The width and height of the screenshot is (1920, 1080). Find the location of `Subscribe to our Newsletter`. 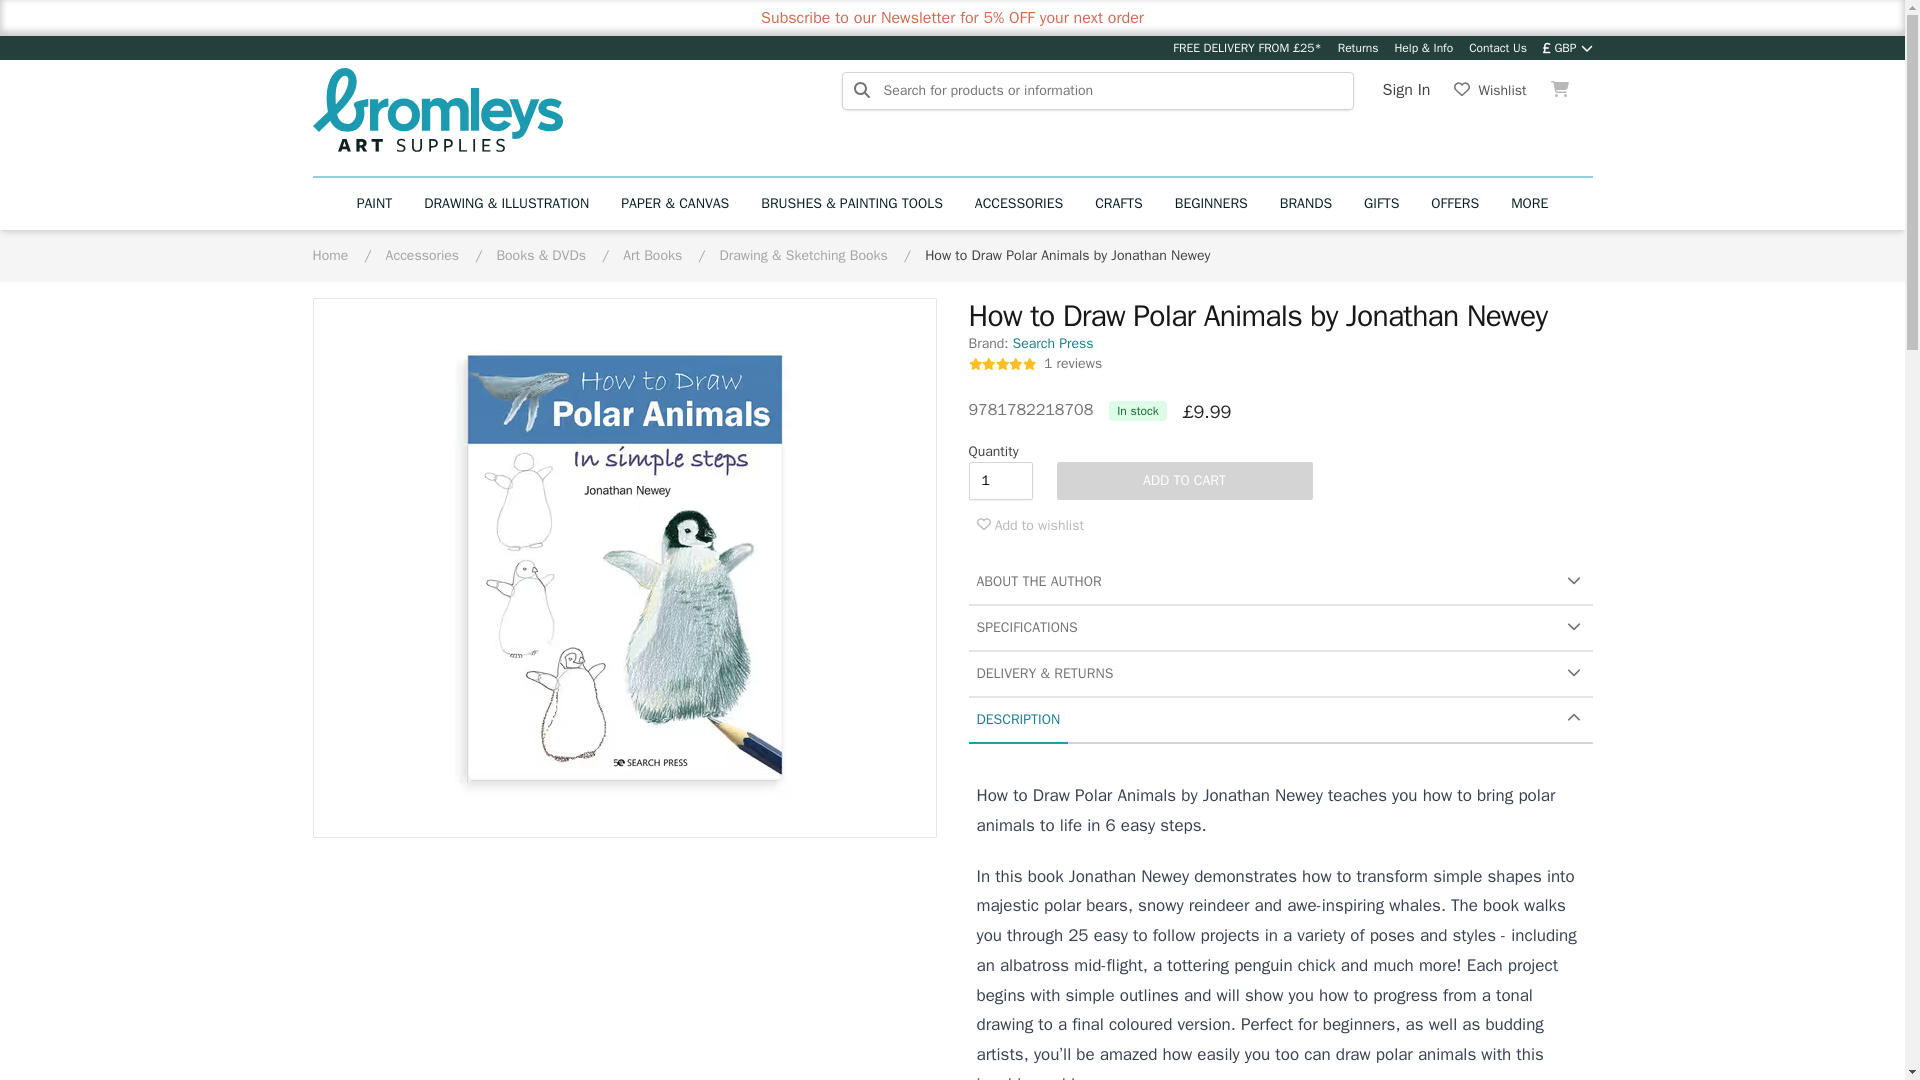

Subscribe to our Newsletter is located at coordinates (857, 18).